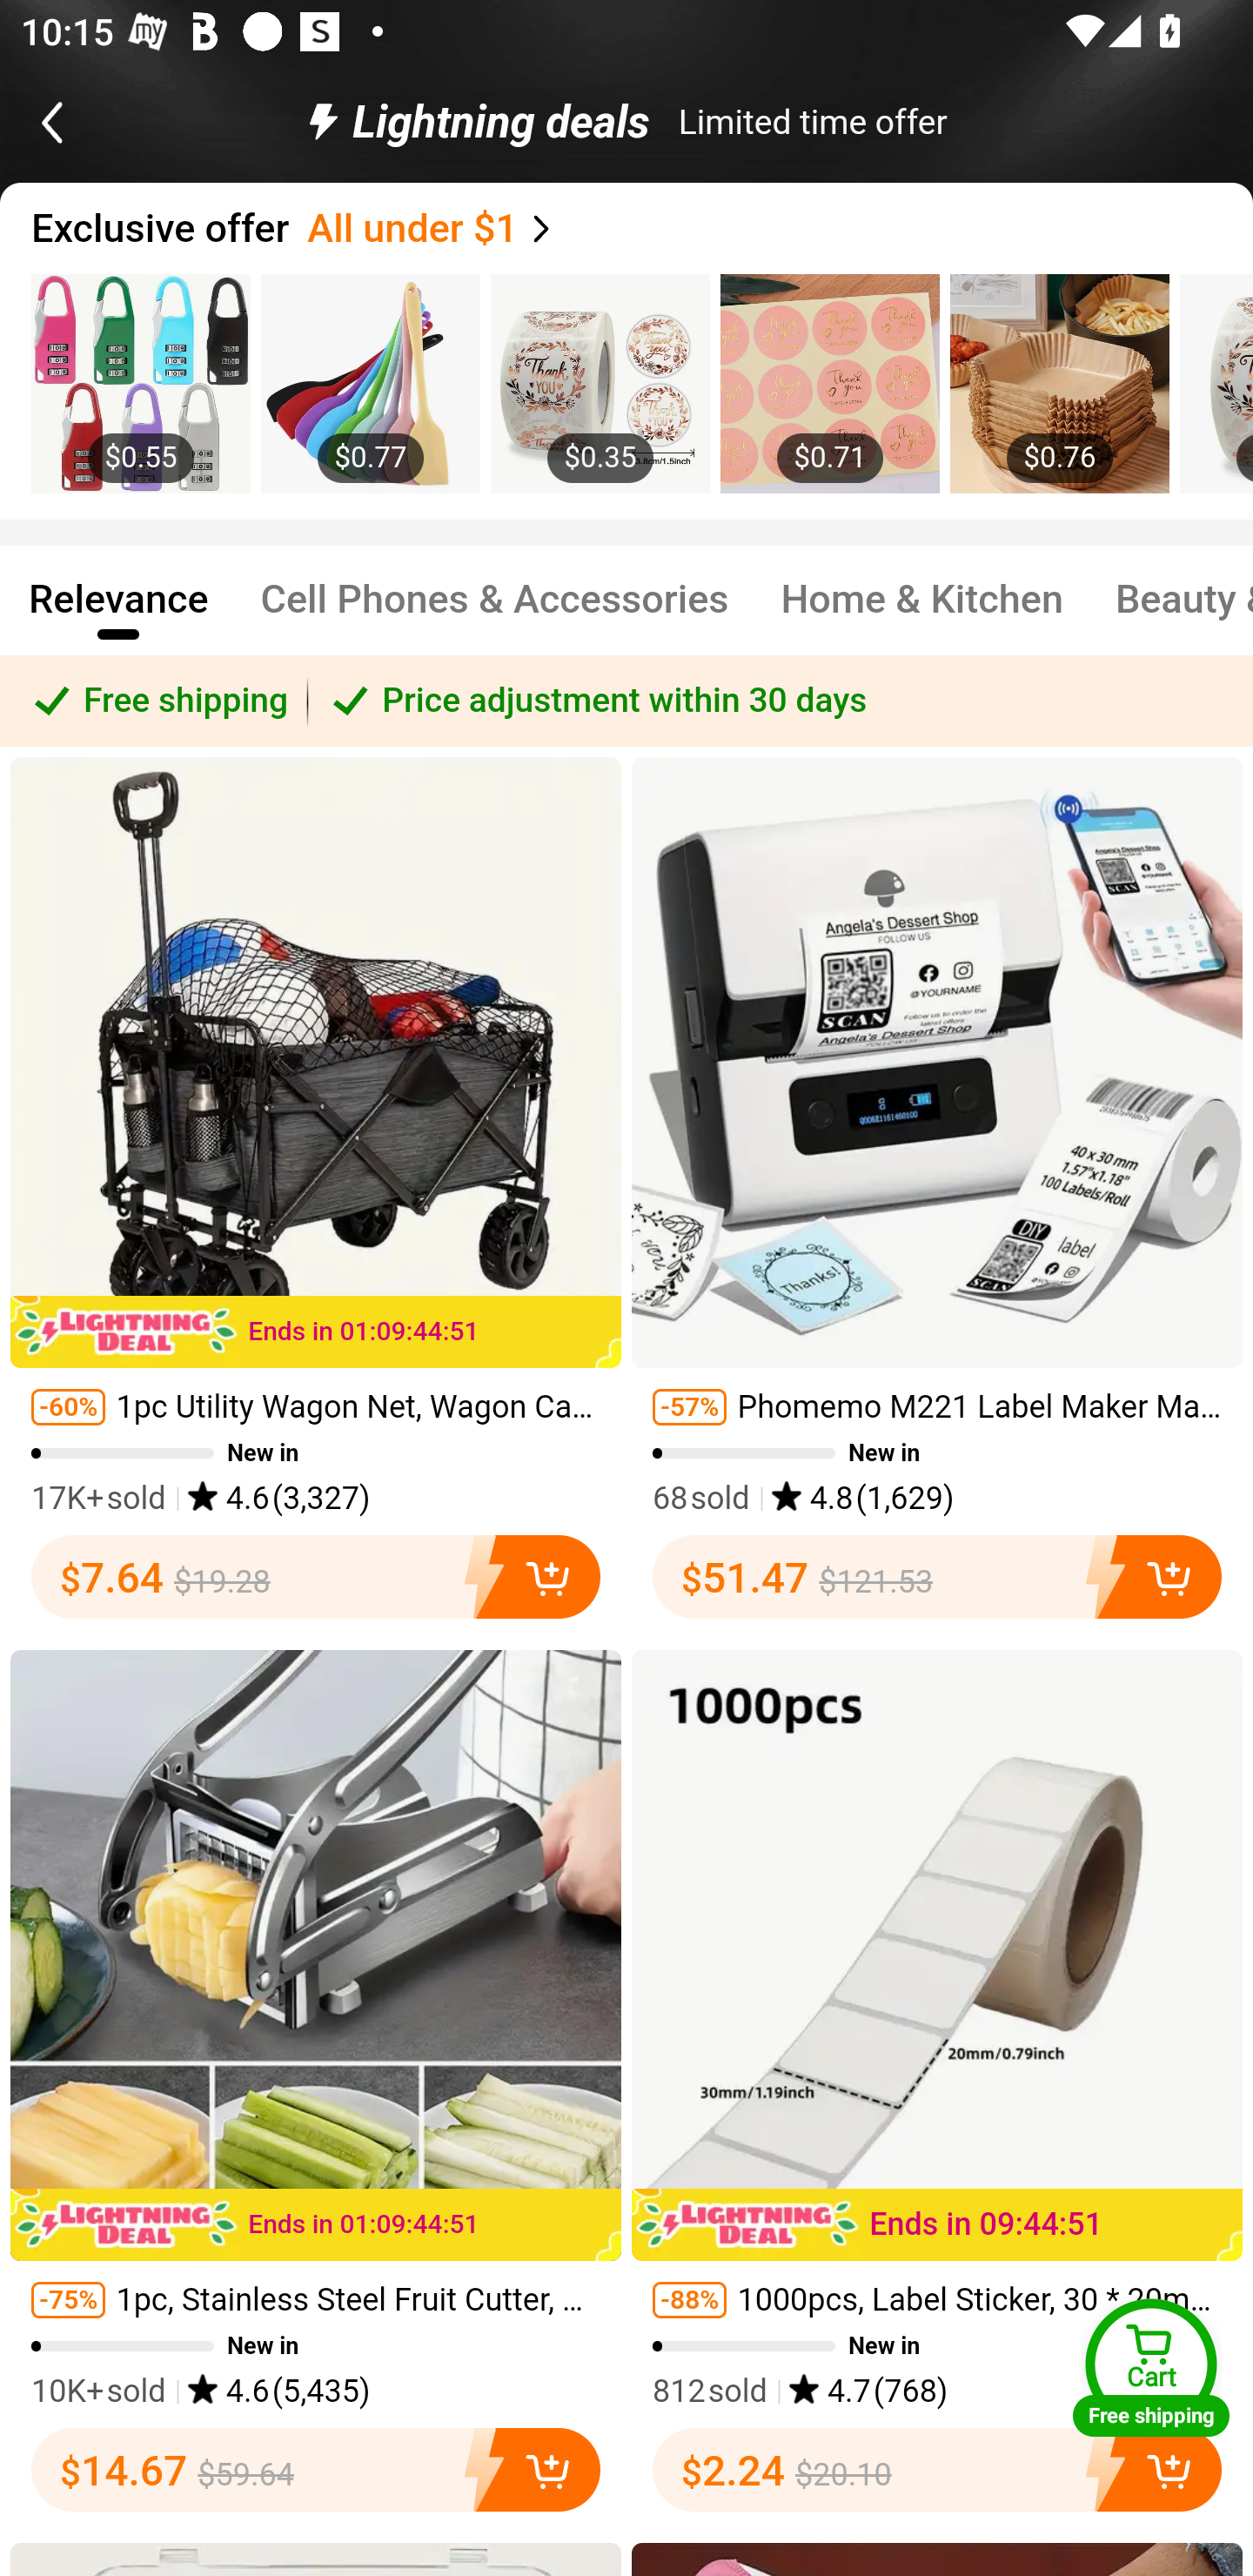 This screenshot has height=2576, width=1253. Describe the element at coordinates (494, 613) in the screenshot. I see `Cell Phones & Accessories` at that location.